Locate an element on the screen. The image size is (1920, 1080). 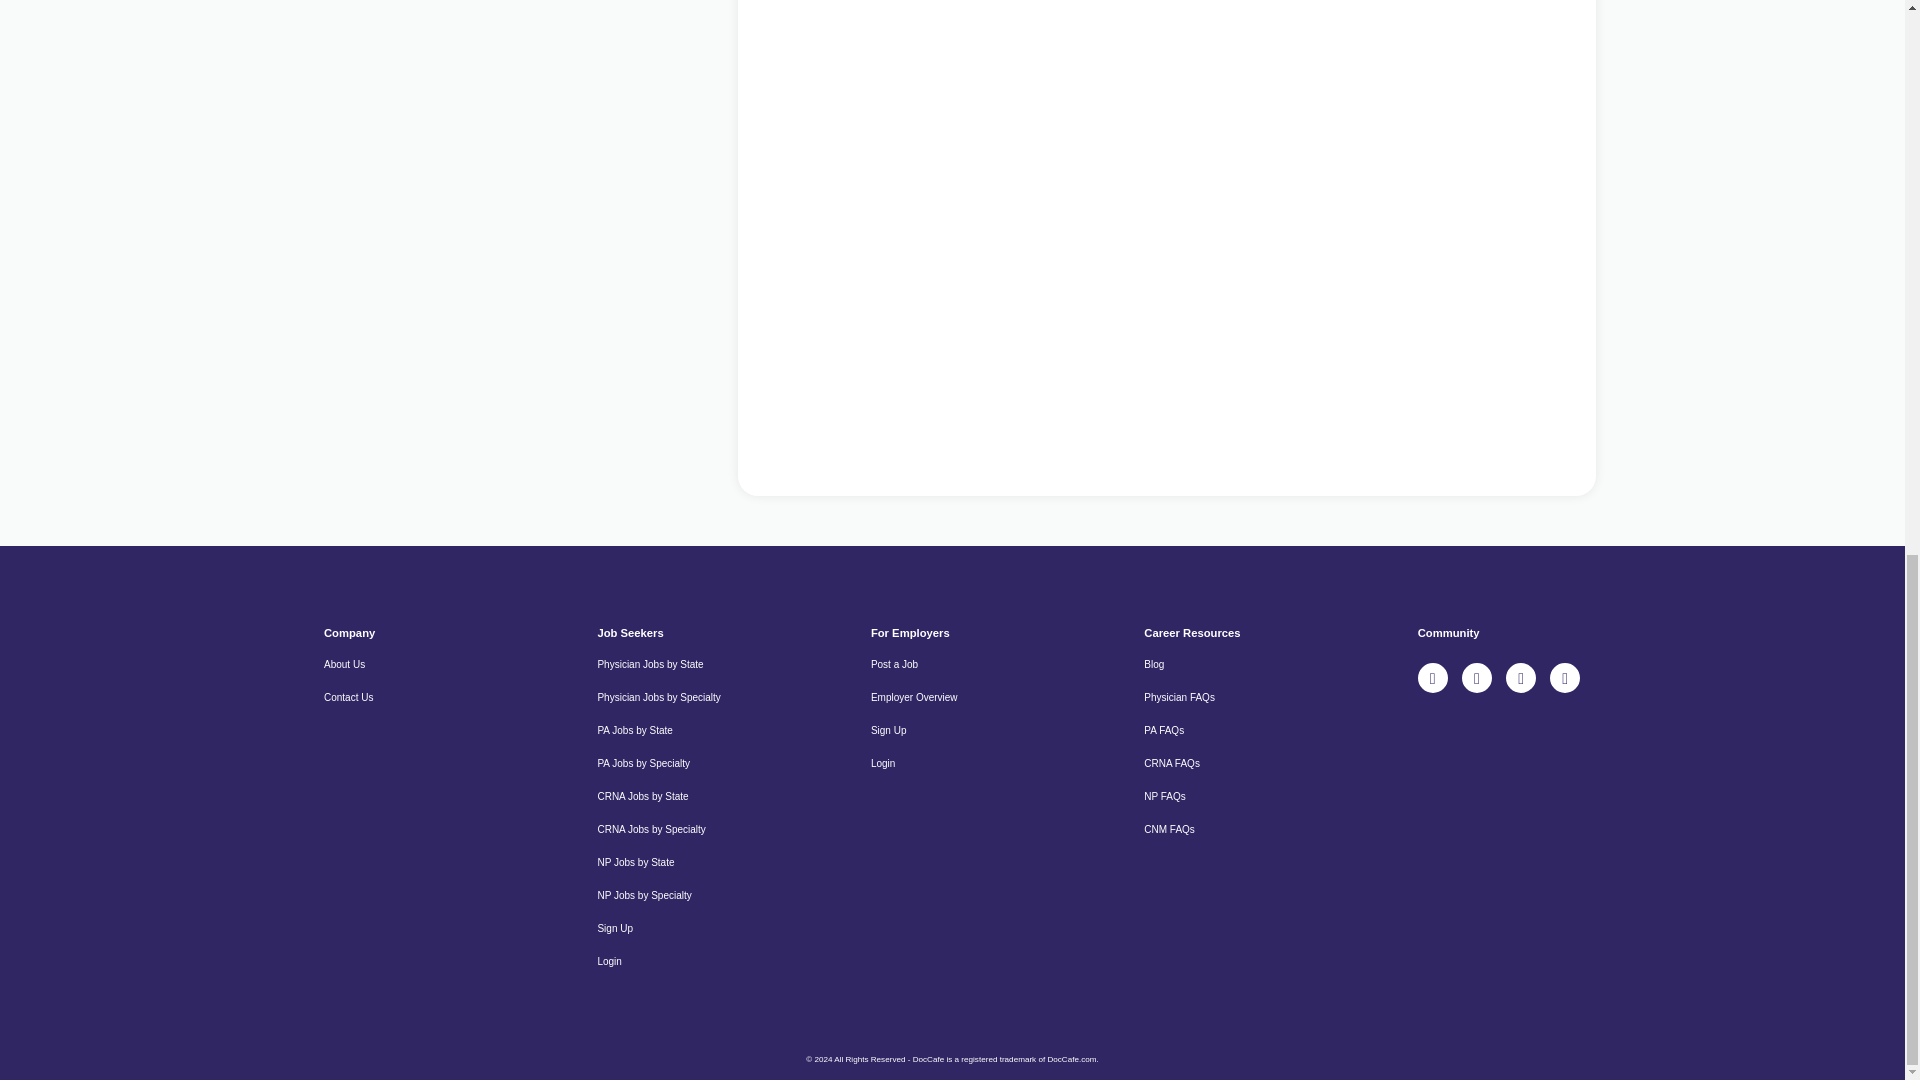
Post a Job is located at coordinates (894, 664).